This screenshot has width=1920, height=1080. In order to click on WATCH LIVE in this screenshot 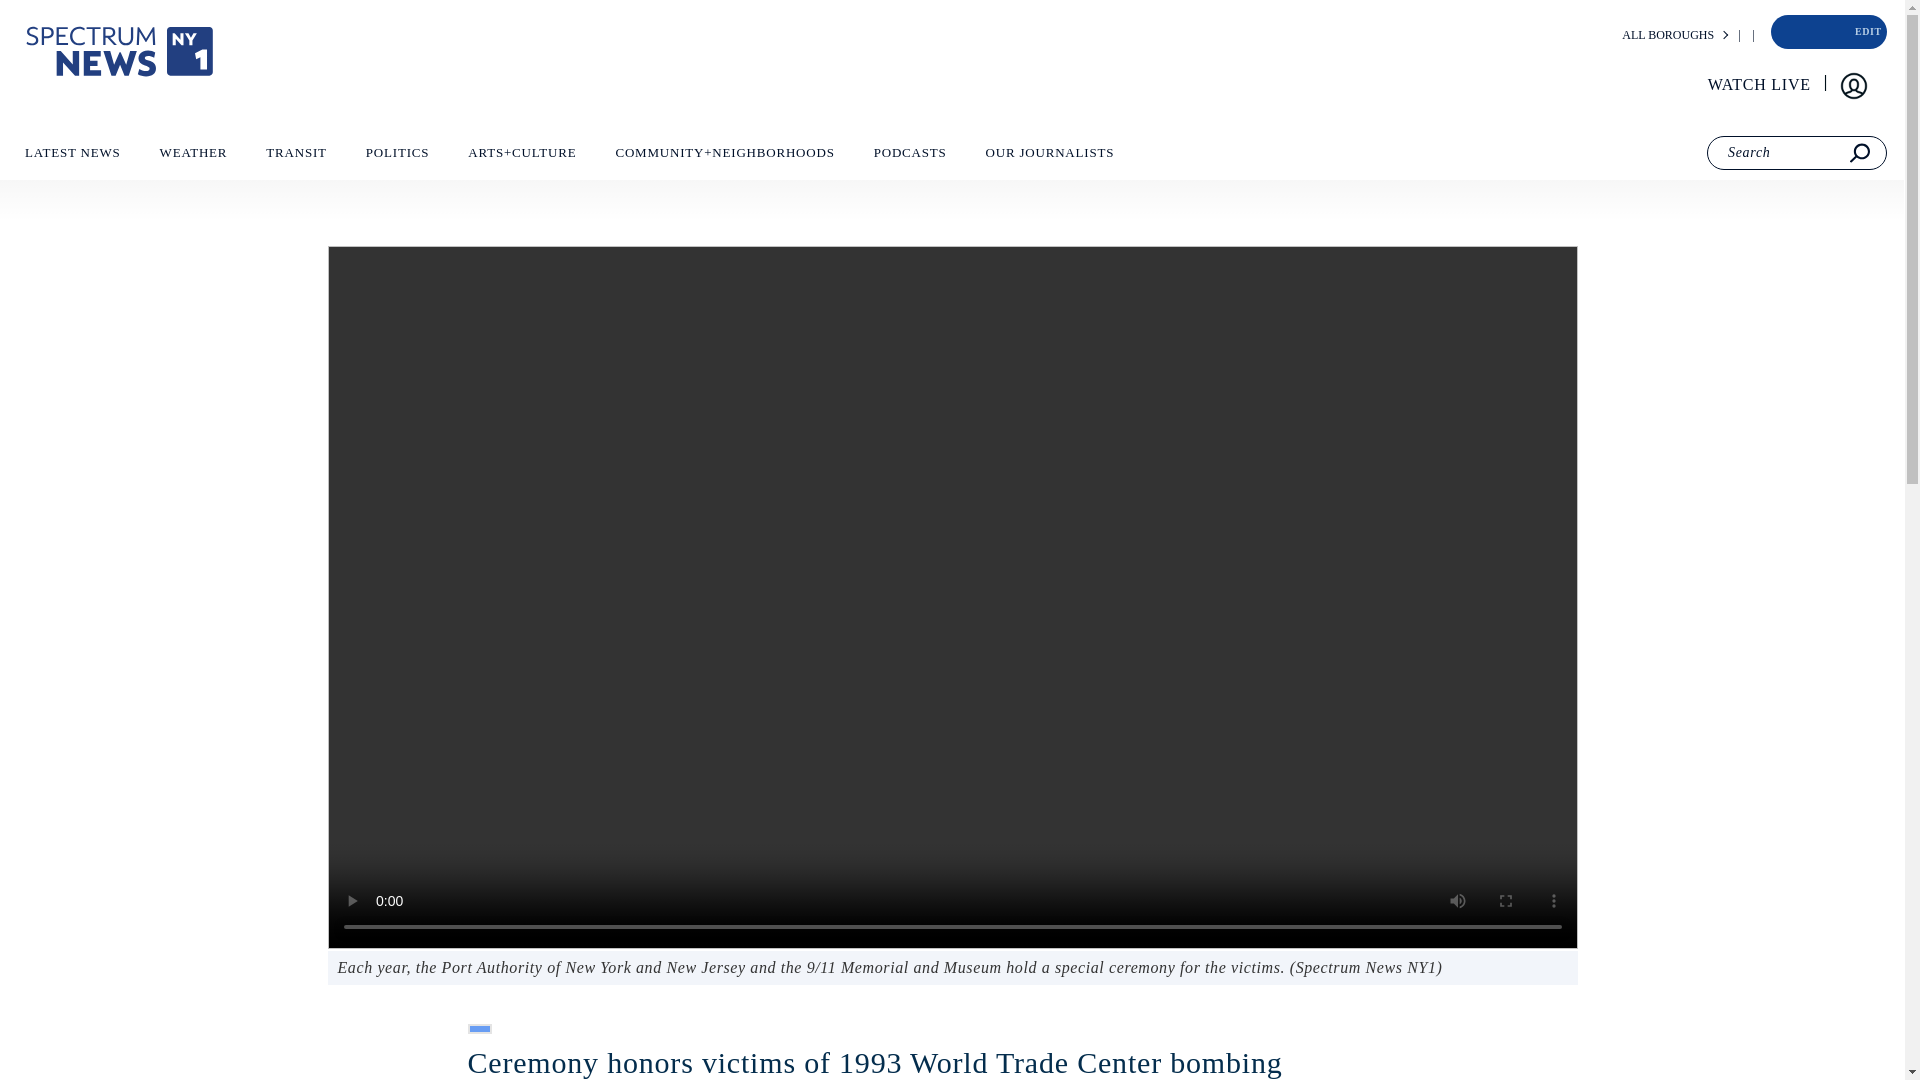, I will do `click(1760, 84)`.